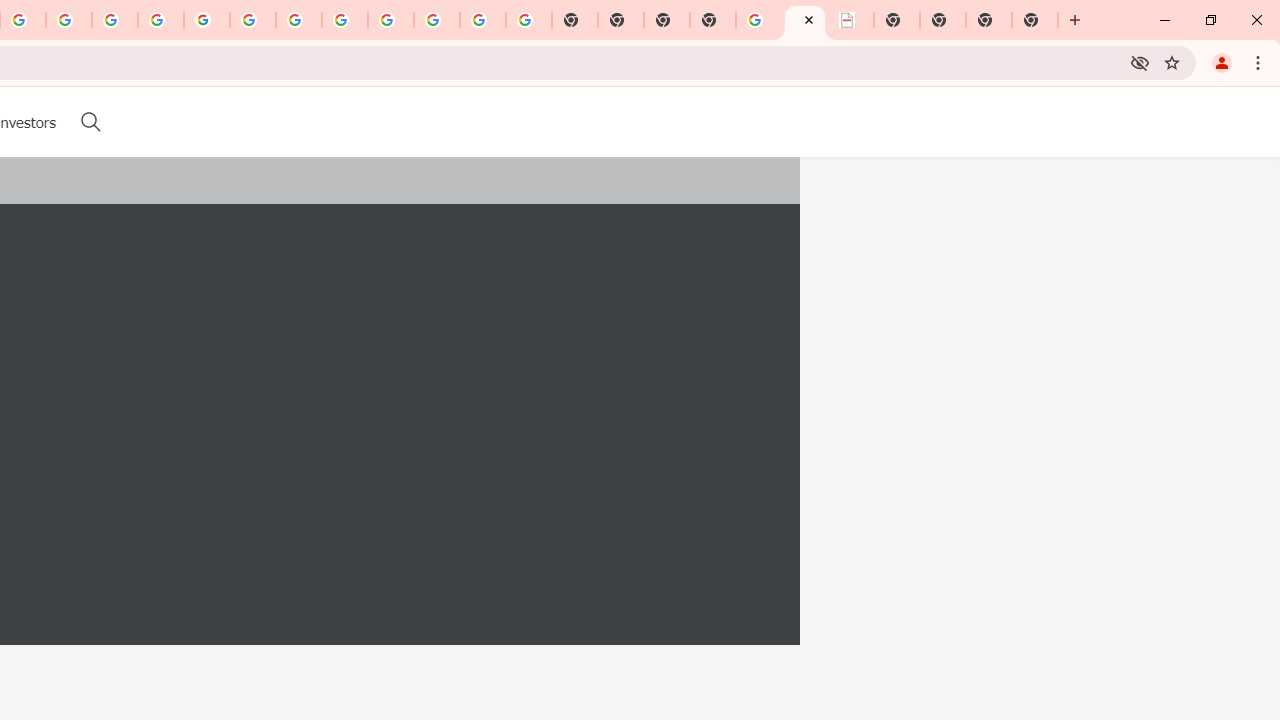 The image size is (1280, 720). I want to click on Privacy Help Center - Policies Help, so click(69, 20).